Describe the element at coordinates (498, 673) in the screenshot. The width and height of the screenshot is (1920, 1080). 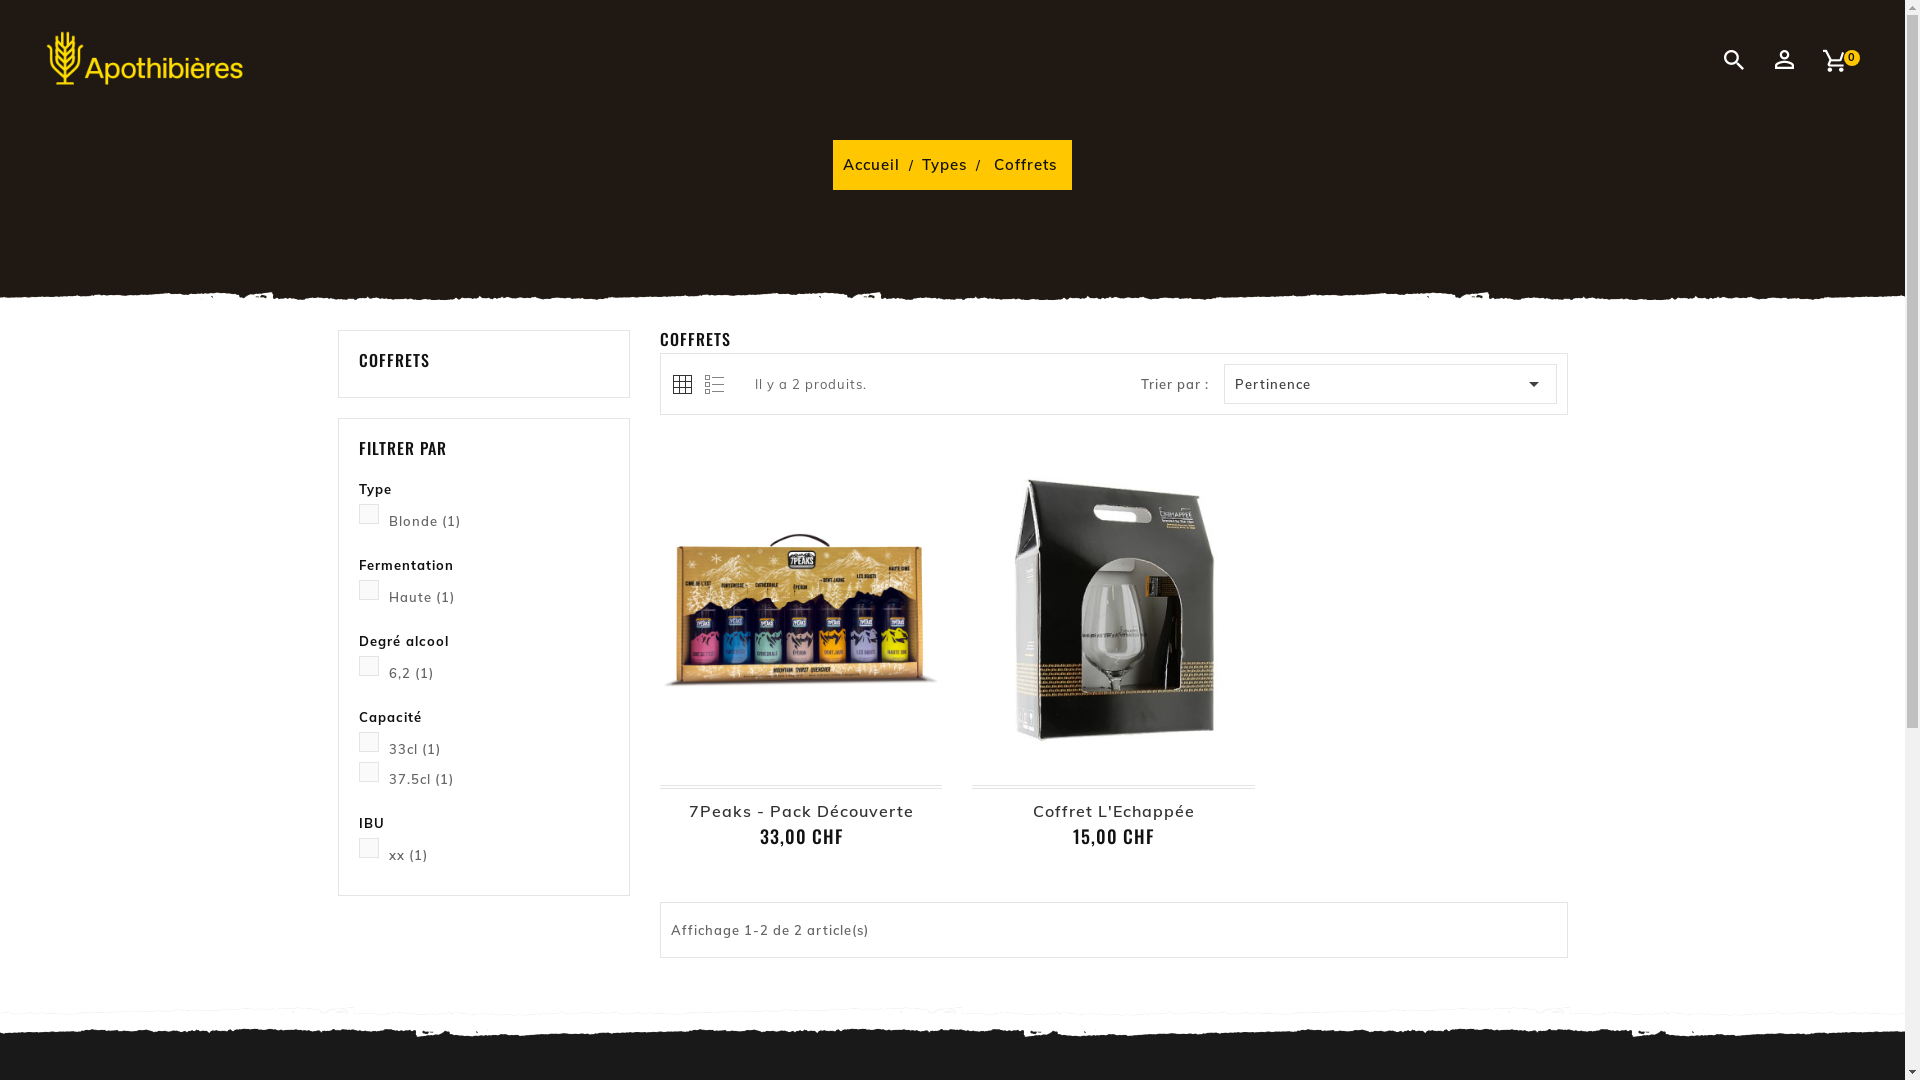
I see `6,2 (1)` at that location.